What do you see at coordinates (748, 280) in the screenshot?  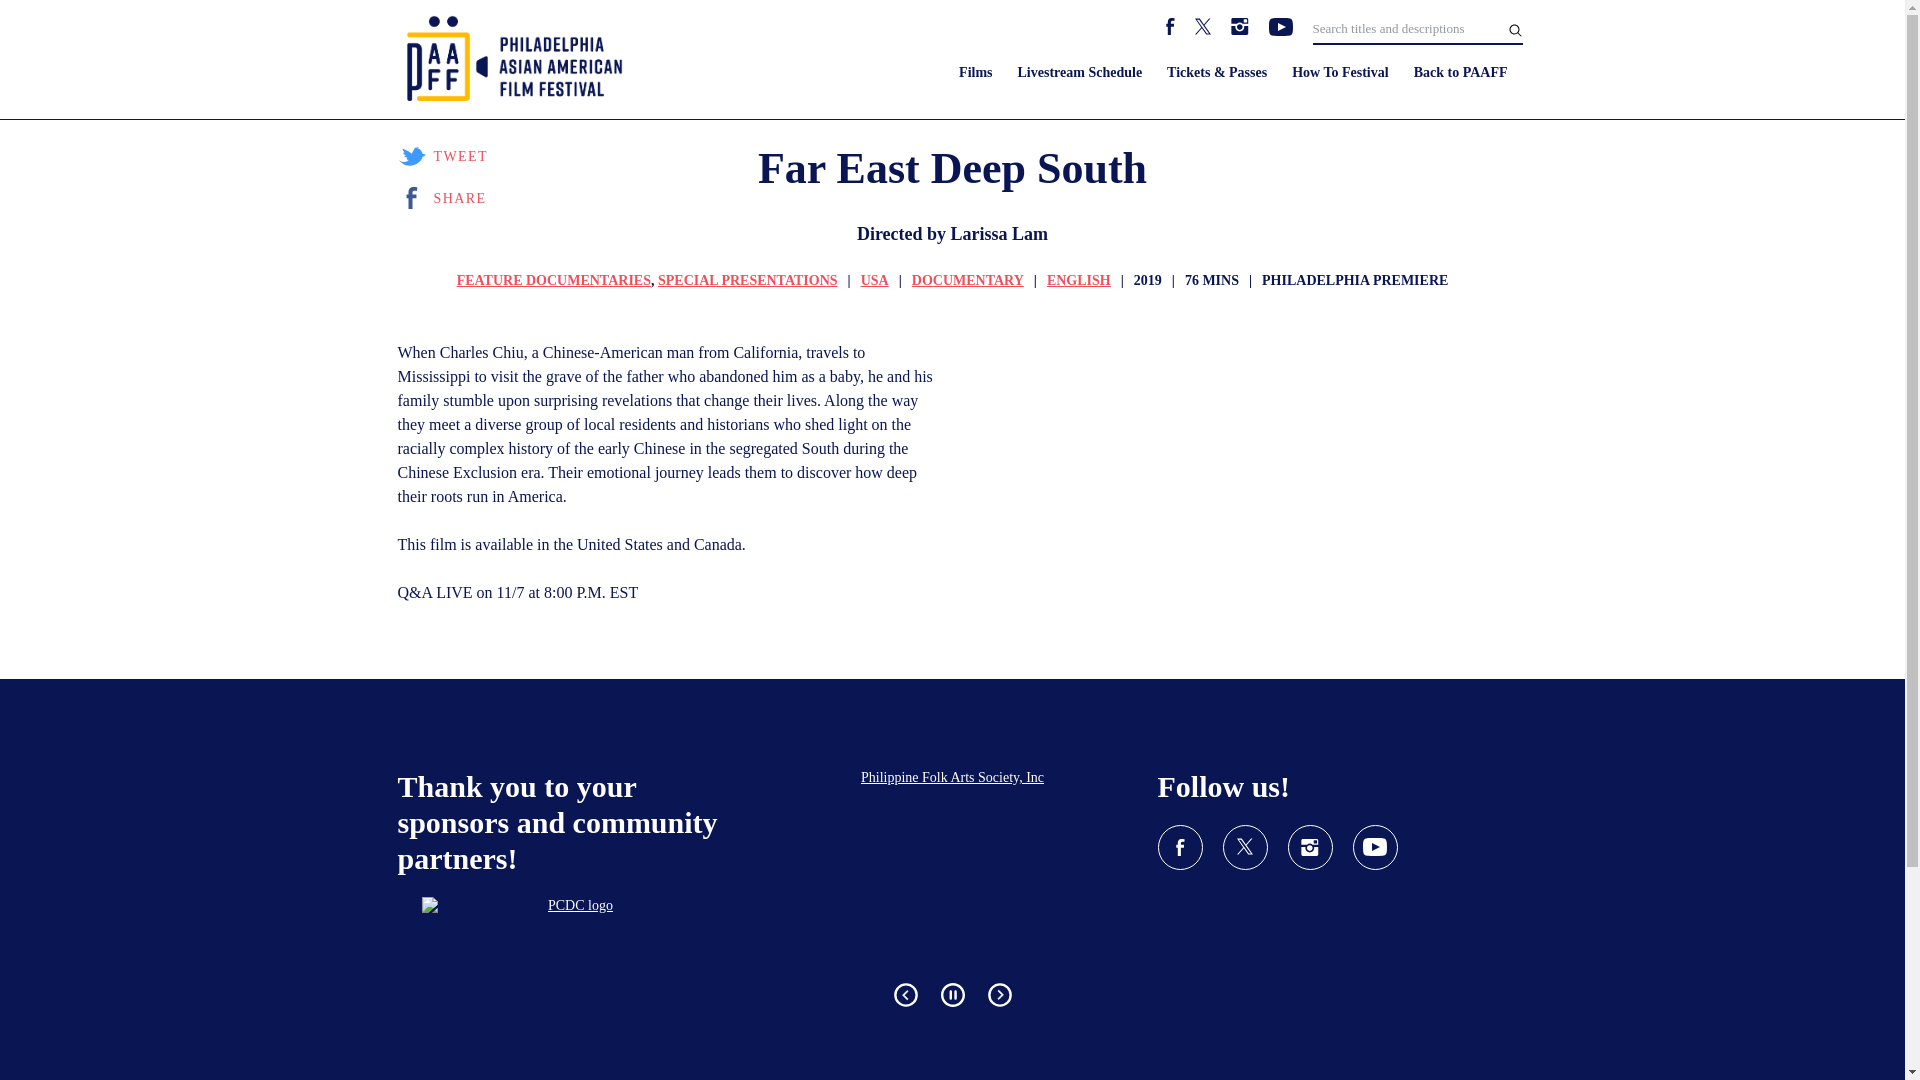 I see `SPECIAL PRESENTATIONS` at bounding box center [748, 280].